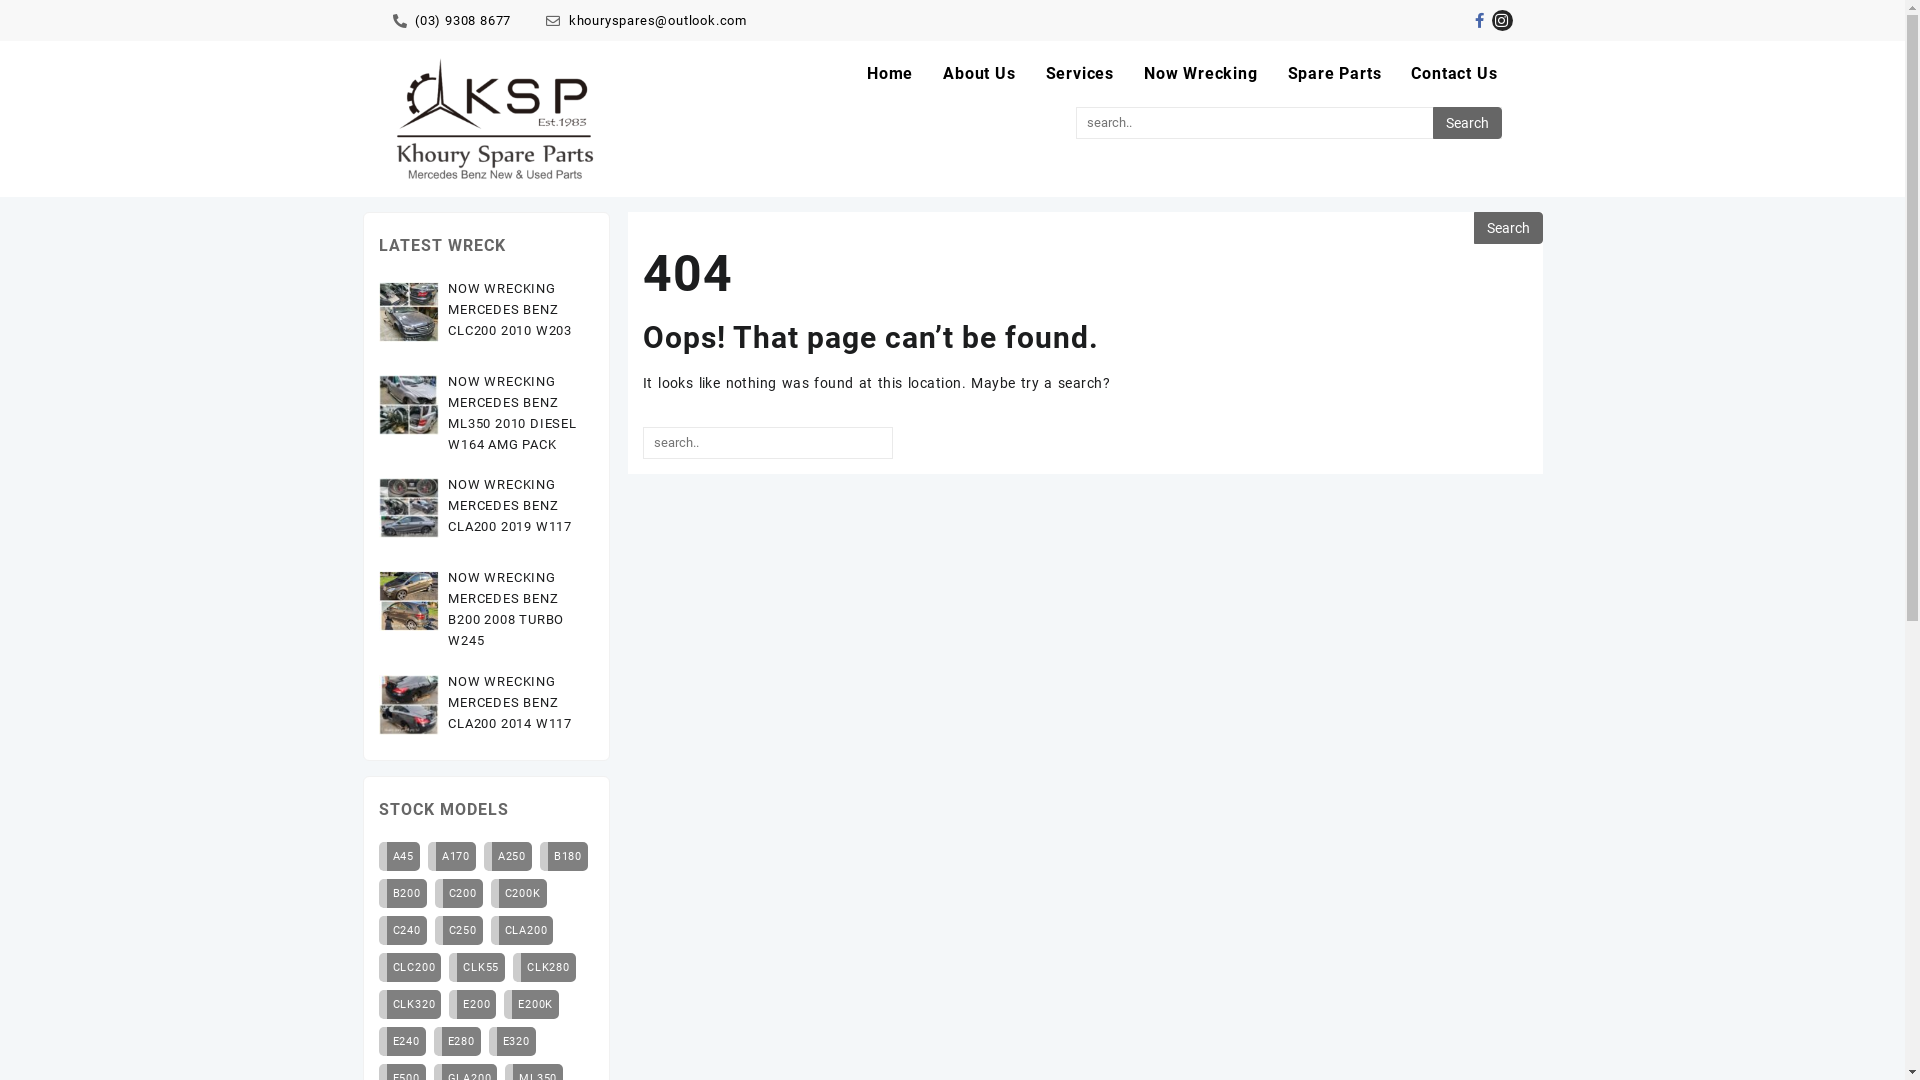 The image size is (1920, 1080). Describe the element at coordinates (522, 930) in the screenshot. I see `CLA200` at that location.